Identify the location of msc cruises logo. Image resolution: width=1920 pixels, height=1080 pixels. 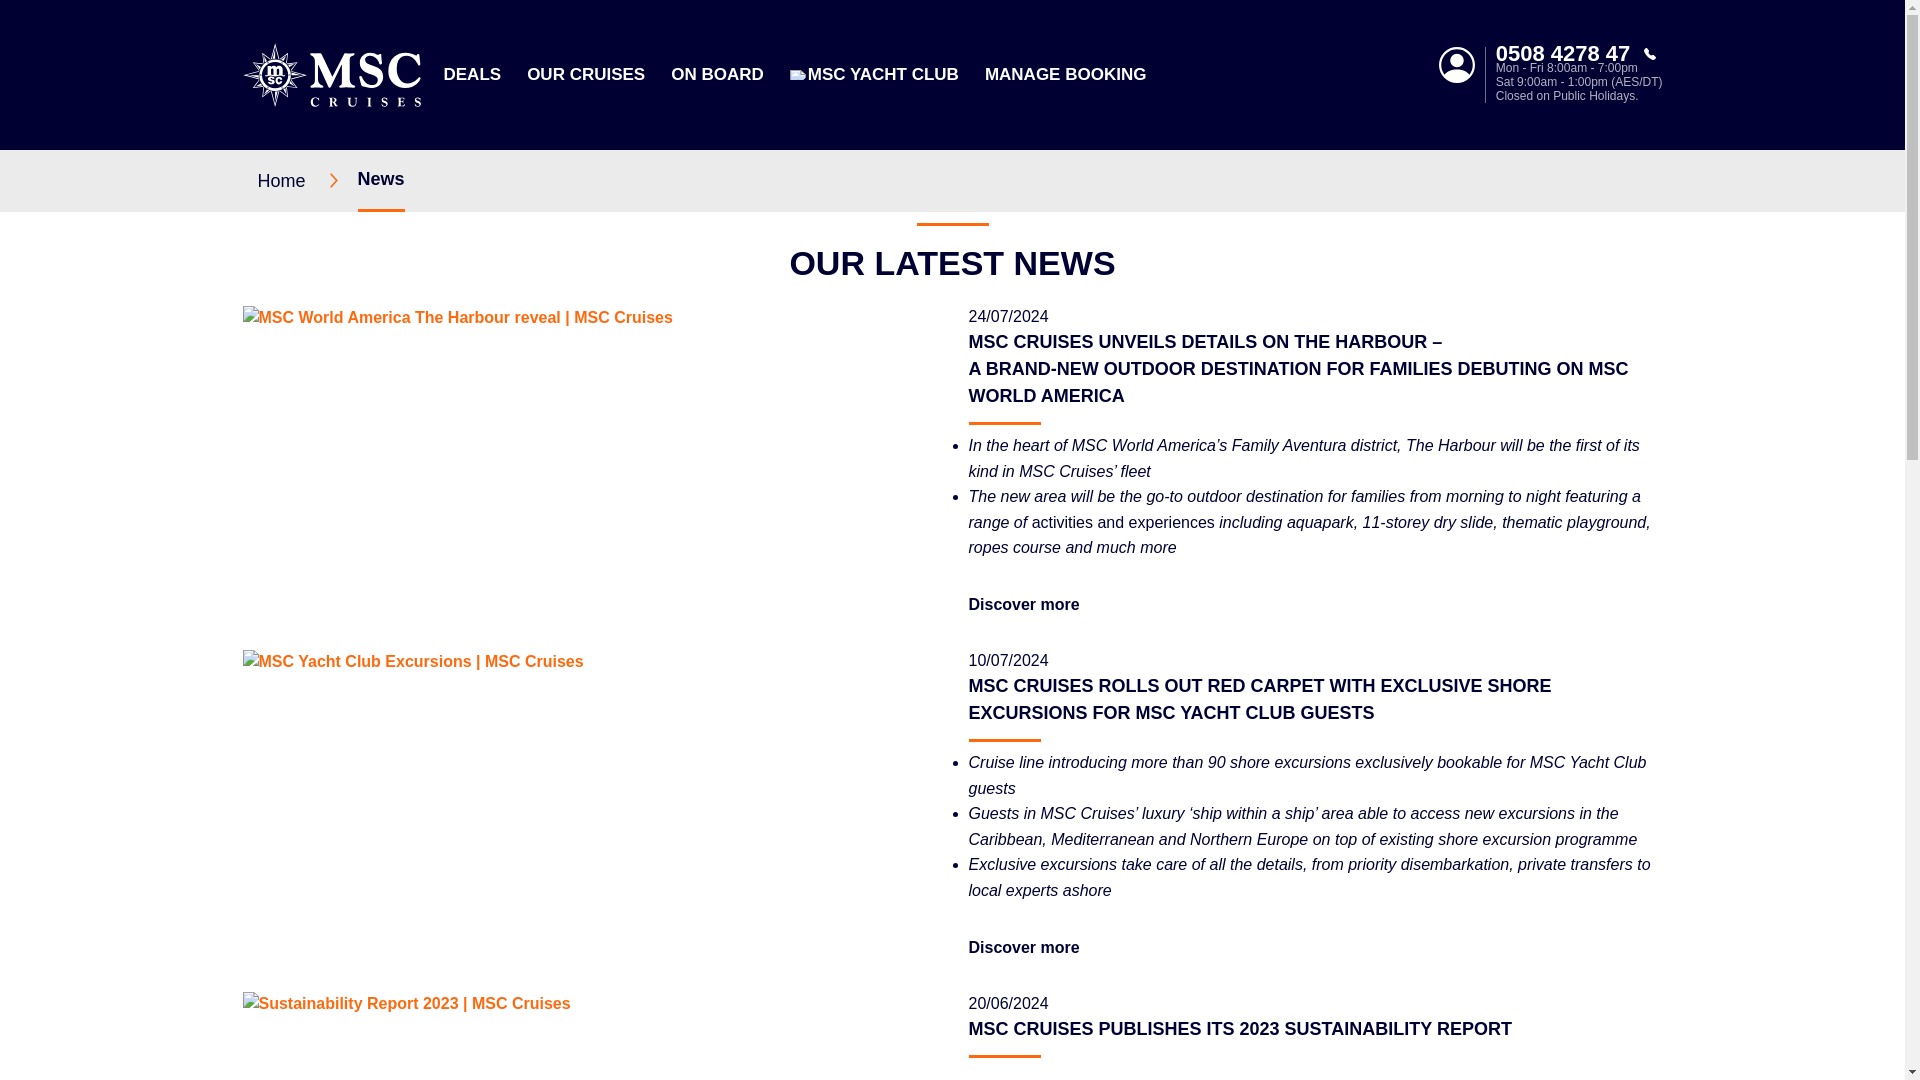
(330, 74).